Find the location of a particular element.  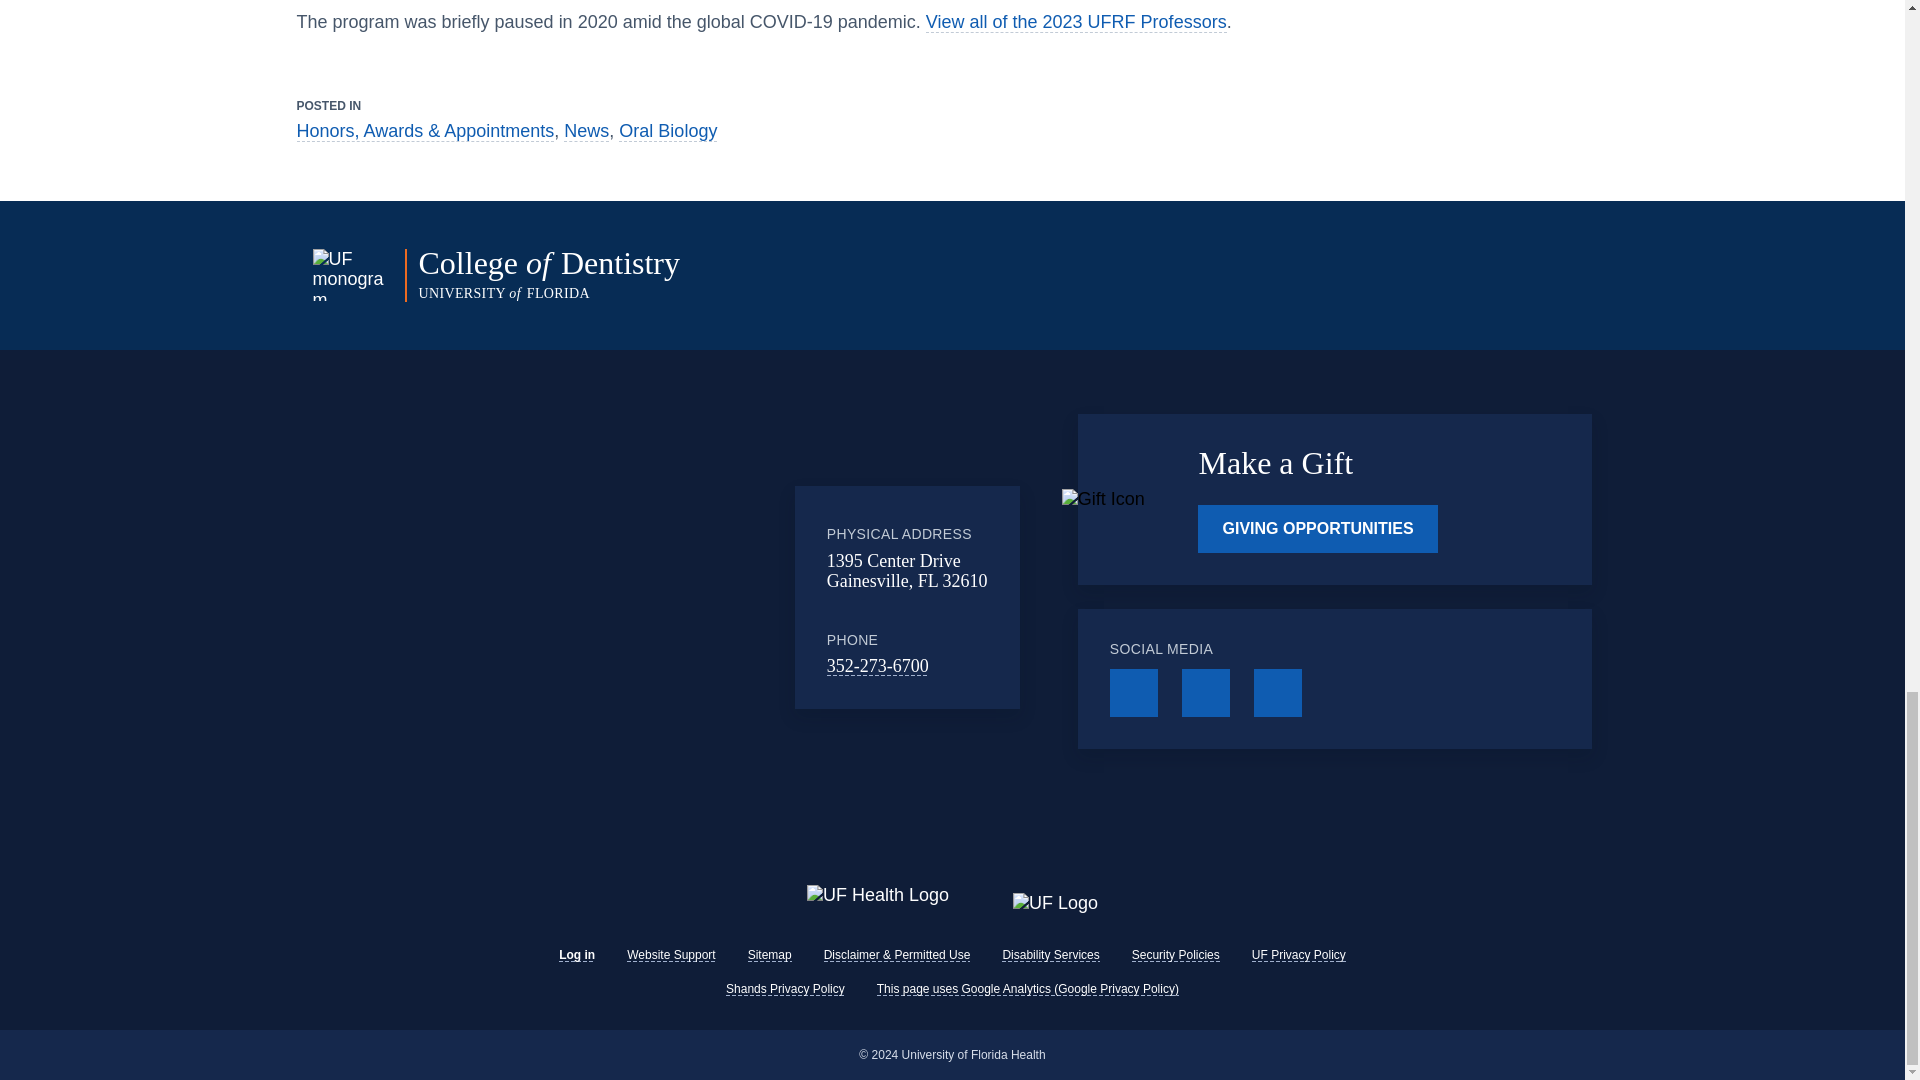

Shands Privacy Policy is located at coordinates (784, 988).